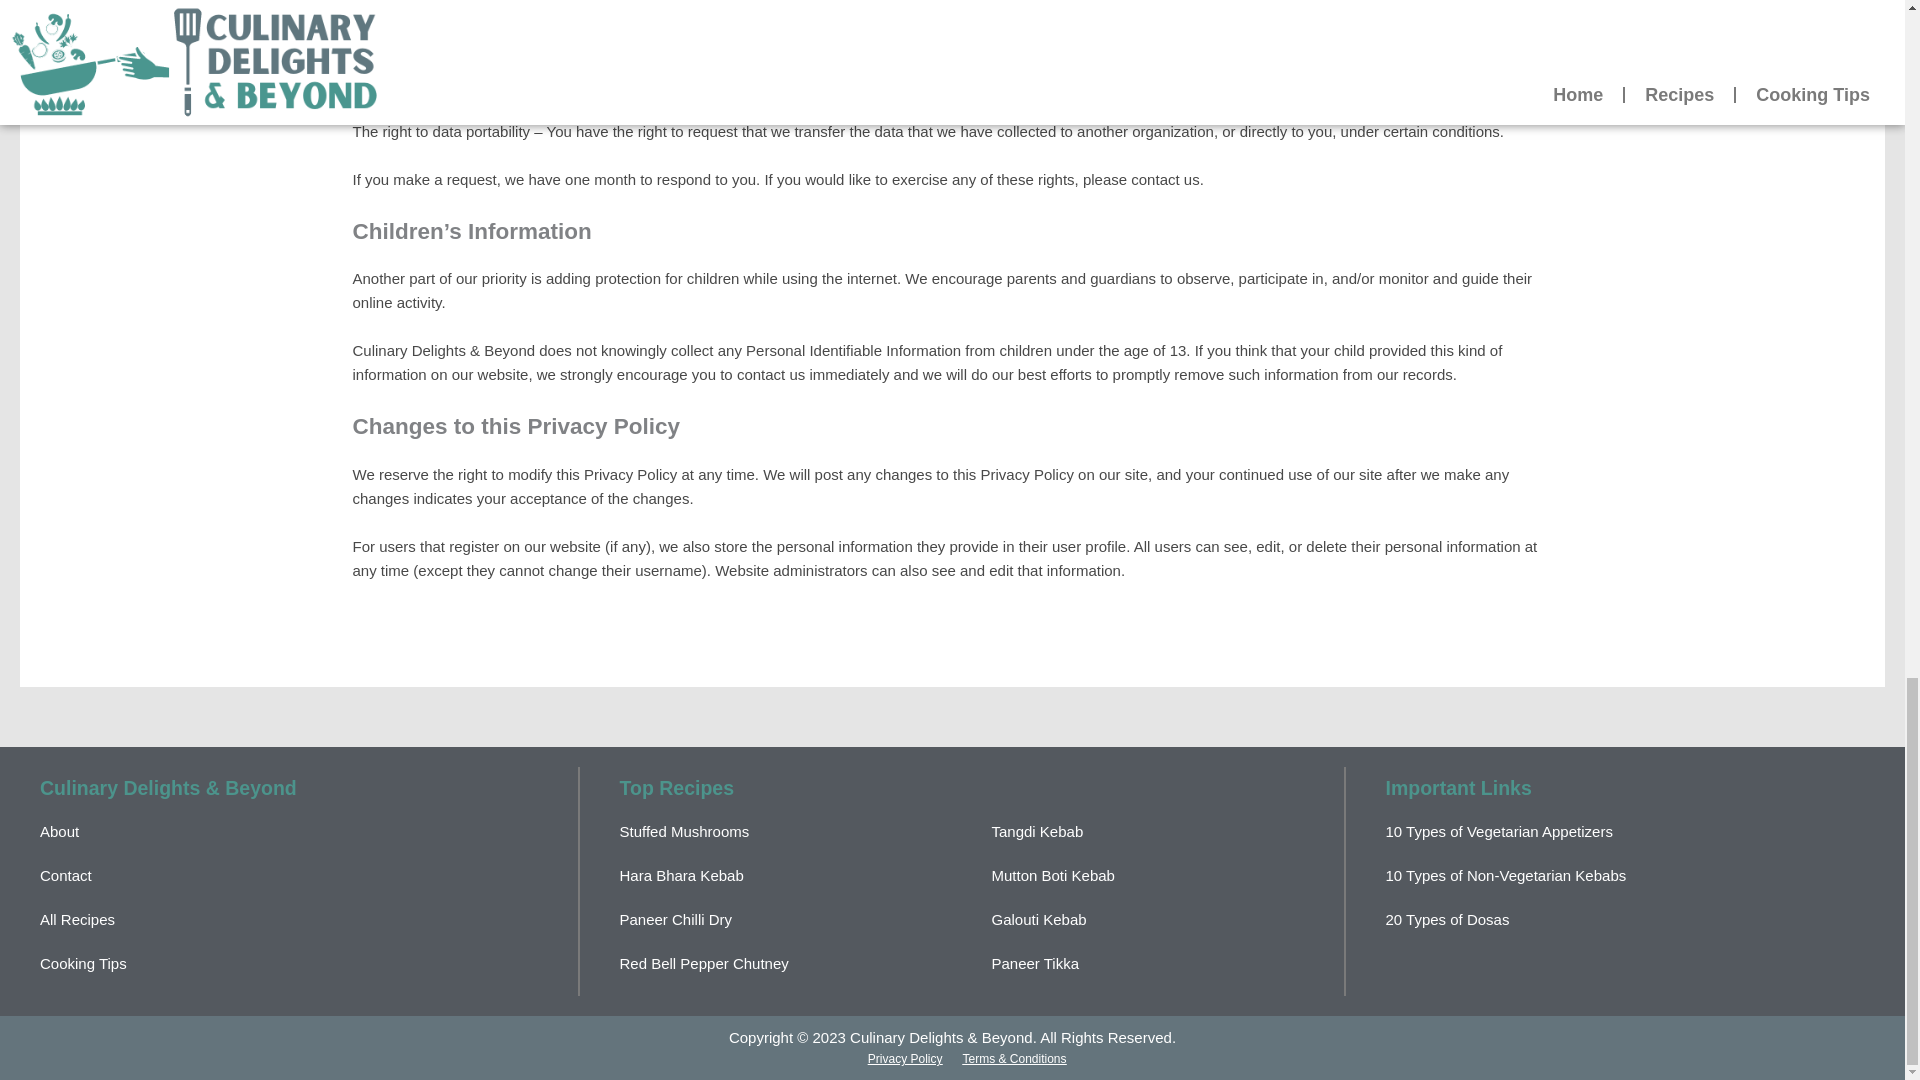 The height and width of the screenshot is (1080, 1920). Describe the element at coordinates (1506, 876) in the screenshot. I see `10 Types of Non-Vegetarian Kebabs` at that location.